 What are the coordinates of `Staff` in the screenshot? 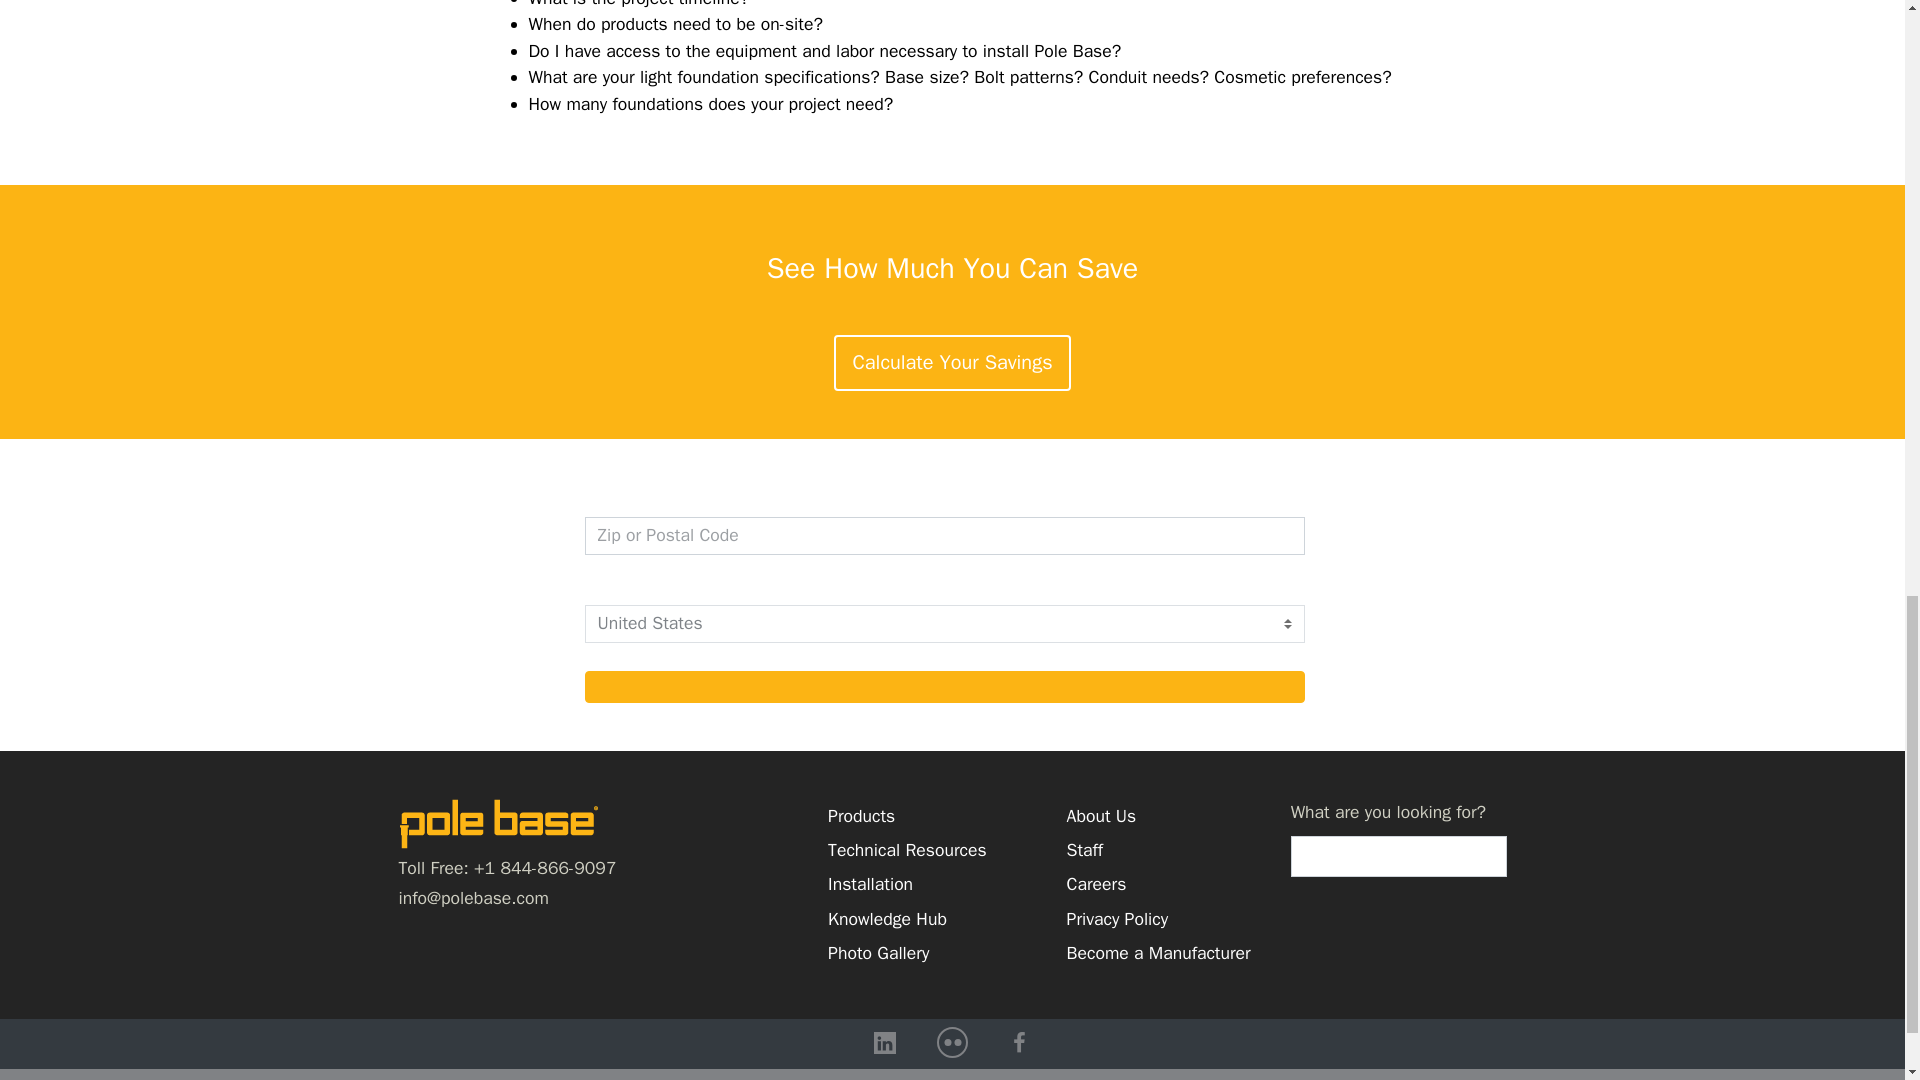 It's located at (1159, 850).